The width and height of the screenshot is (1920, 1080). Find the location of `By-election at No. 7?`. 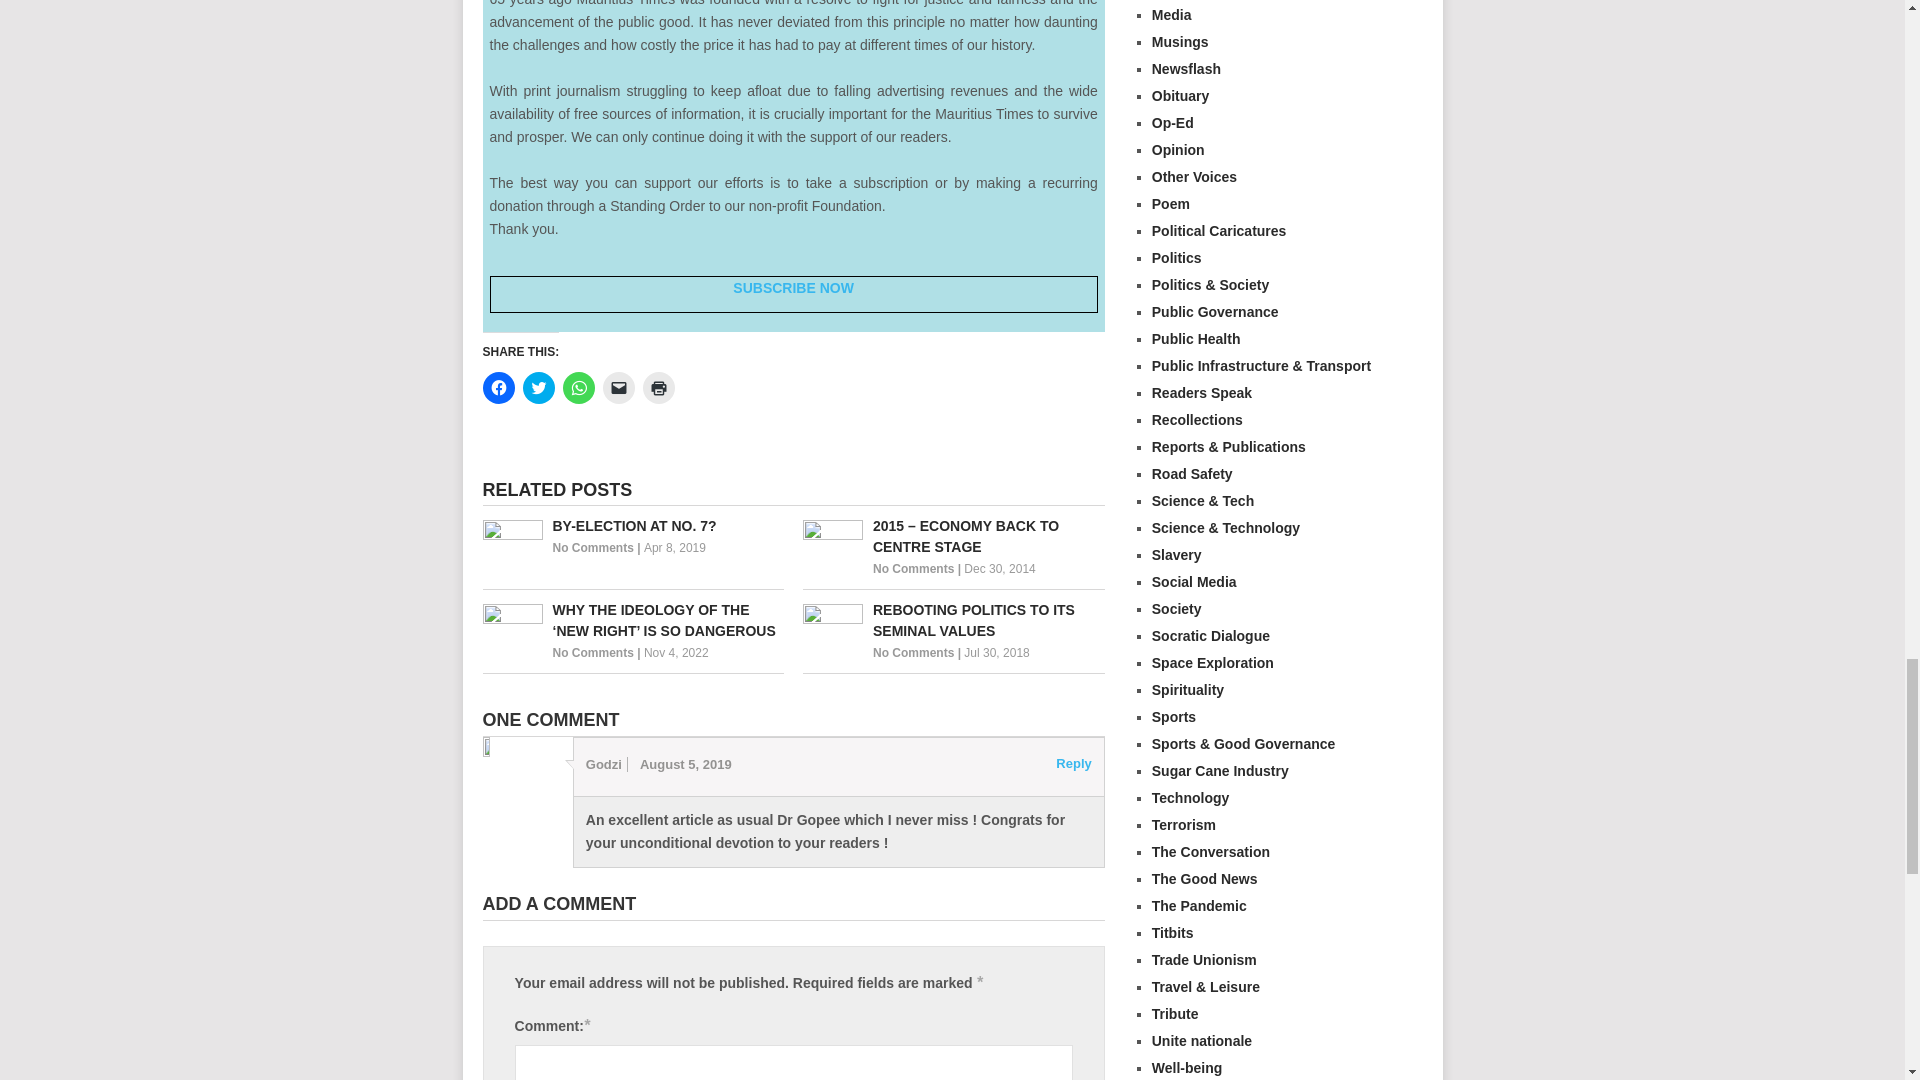

By-election at No. 7? is located at coordinates (632, 526).